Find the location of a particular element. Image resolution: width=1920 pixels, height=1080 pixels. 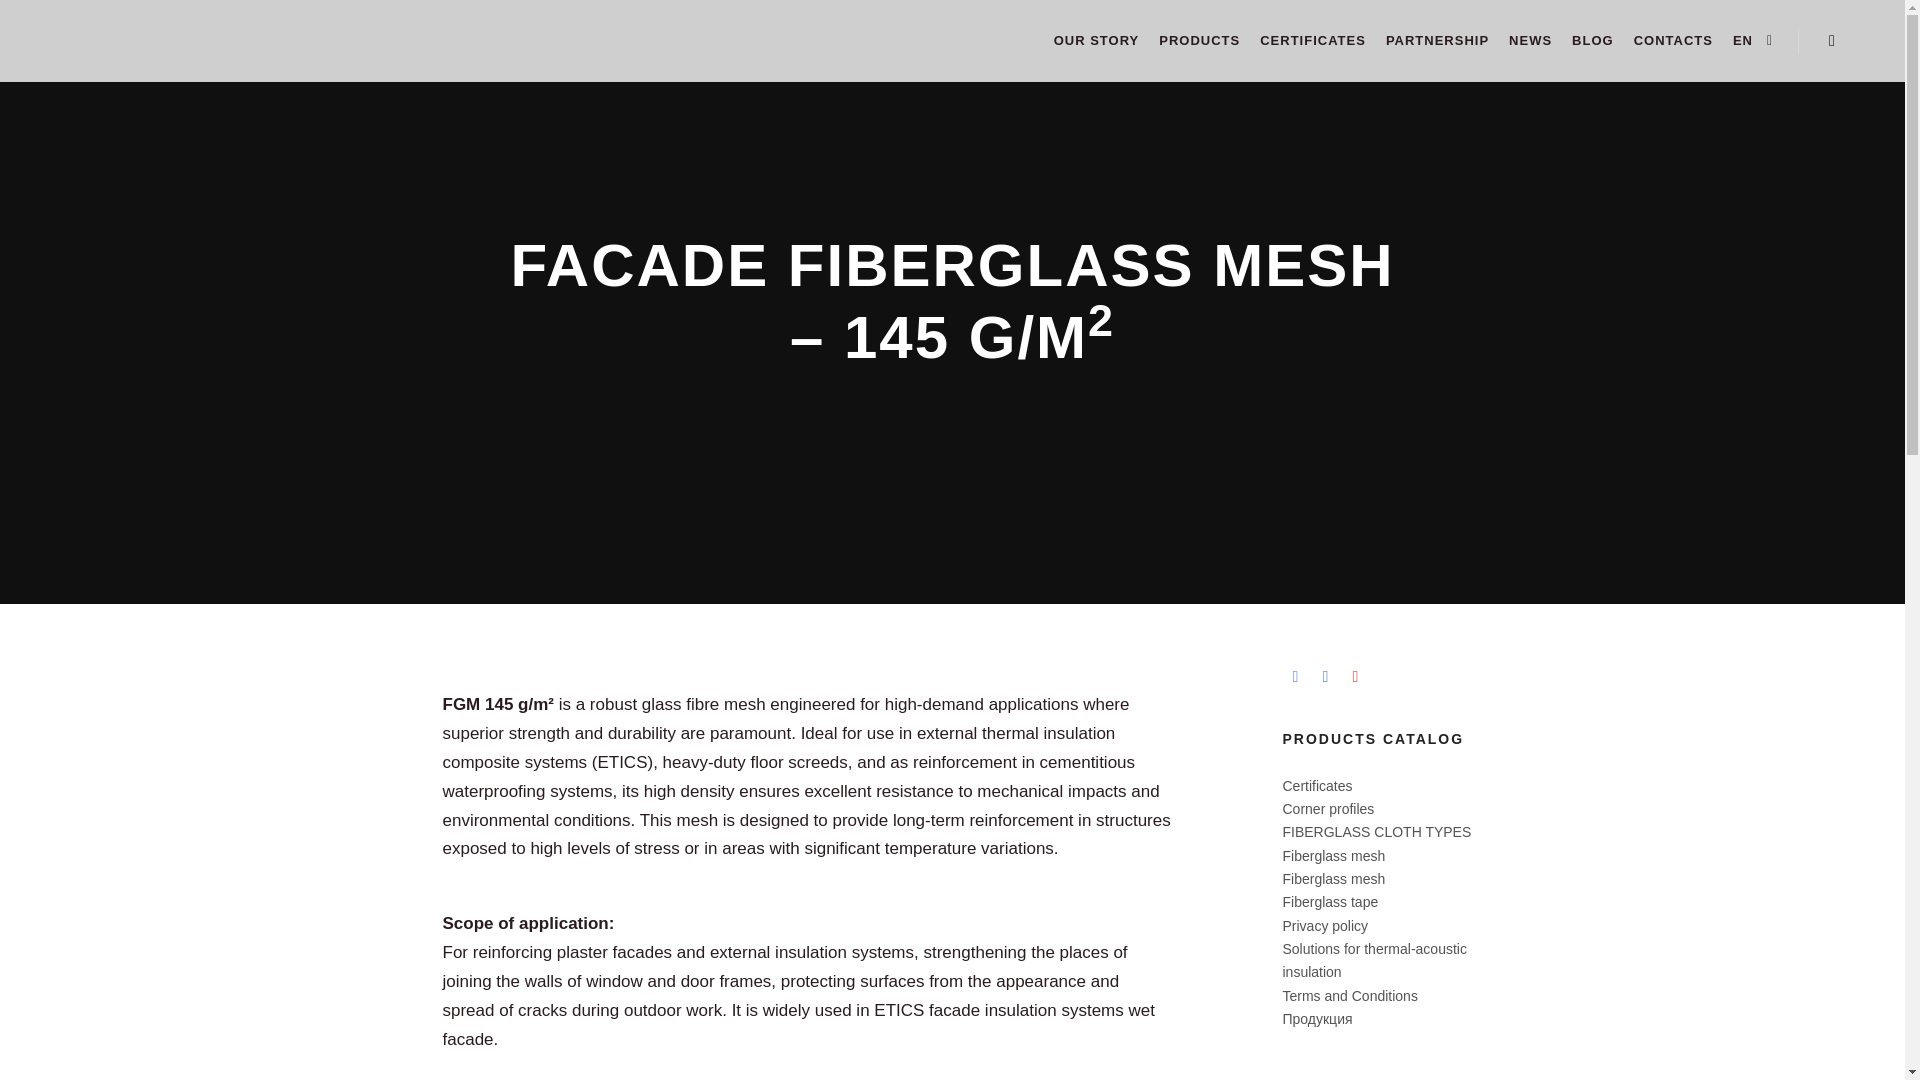

CERTIFICATES is located at coordinates (1312, 41).